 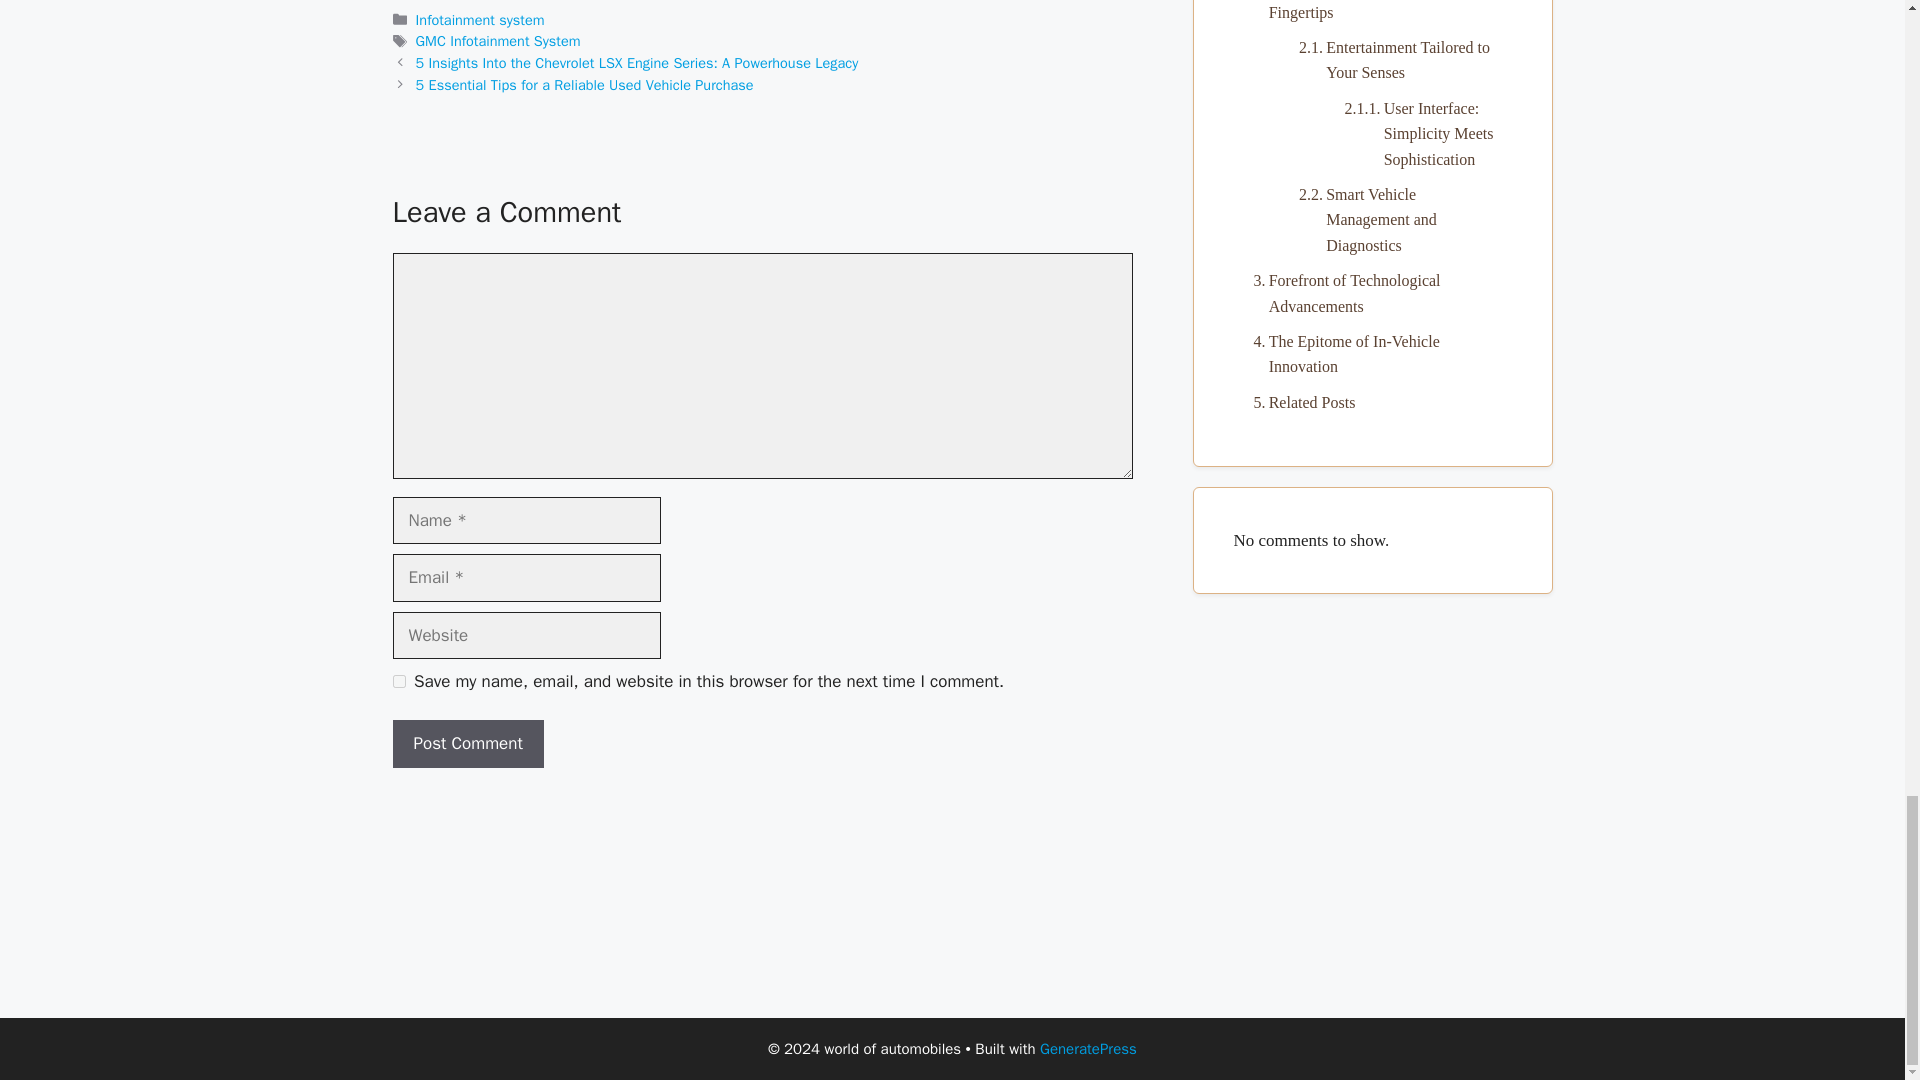 What do you see at coordinates (1394, 220) in the screenshot?
I see `Smart Vehicle Management and Diagnostics` at bounding box center [1394, 220].